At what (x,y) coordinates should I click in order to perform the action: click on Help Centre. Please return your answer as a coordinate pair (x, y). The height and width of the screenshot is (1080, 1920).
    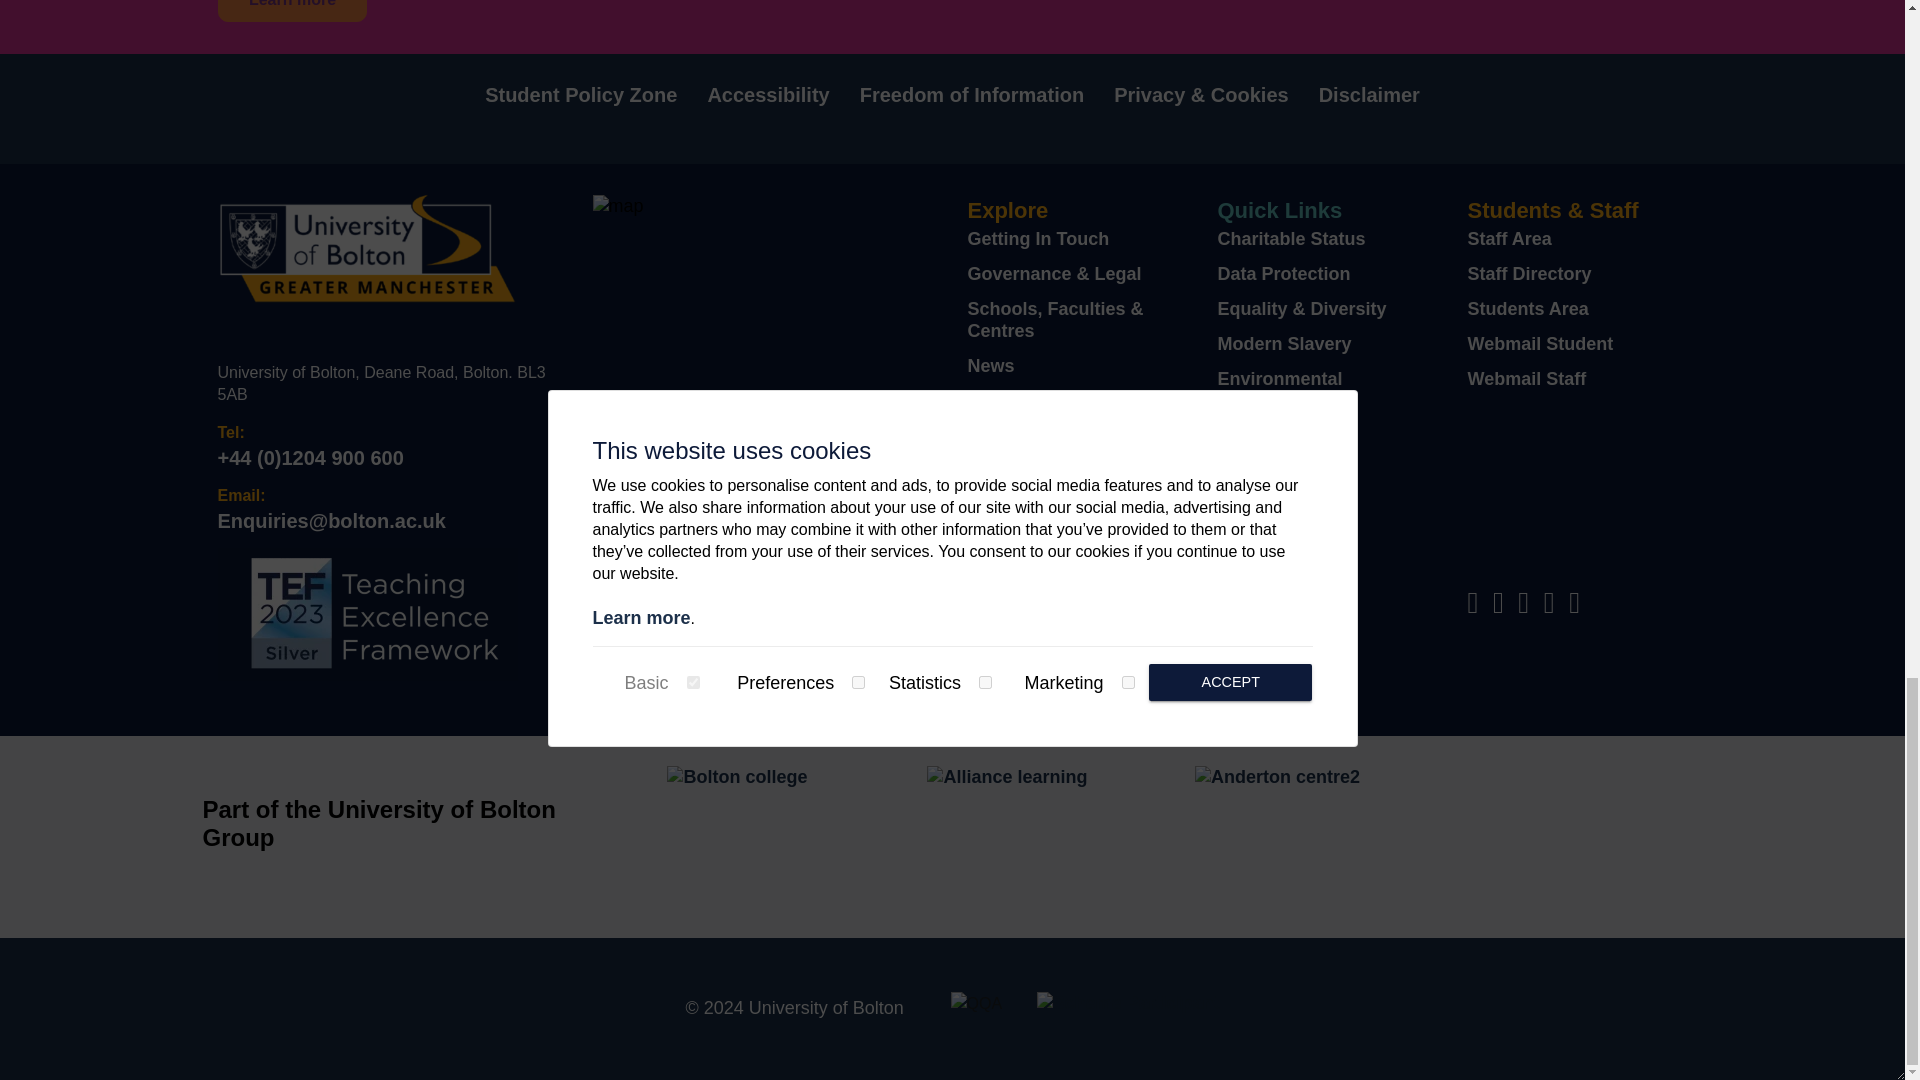
    Looking at the image, I should click on (1268, 436).